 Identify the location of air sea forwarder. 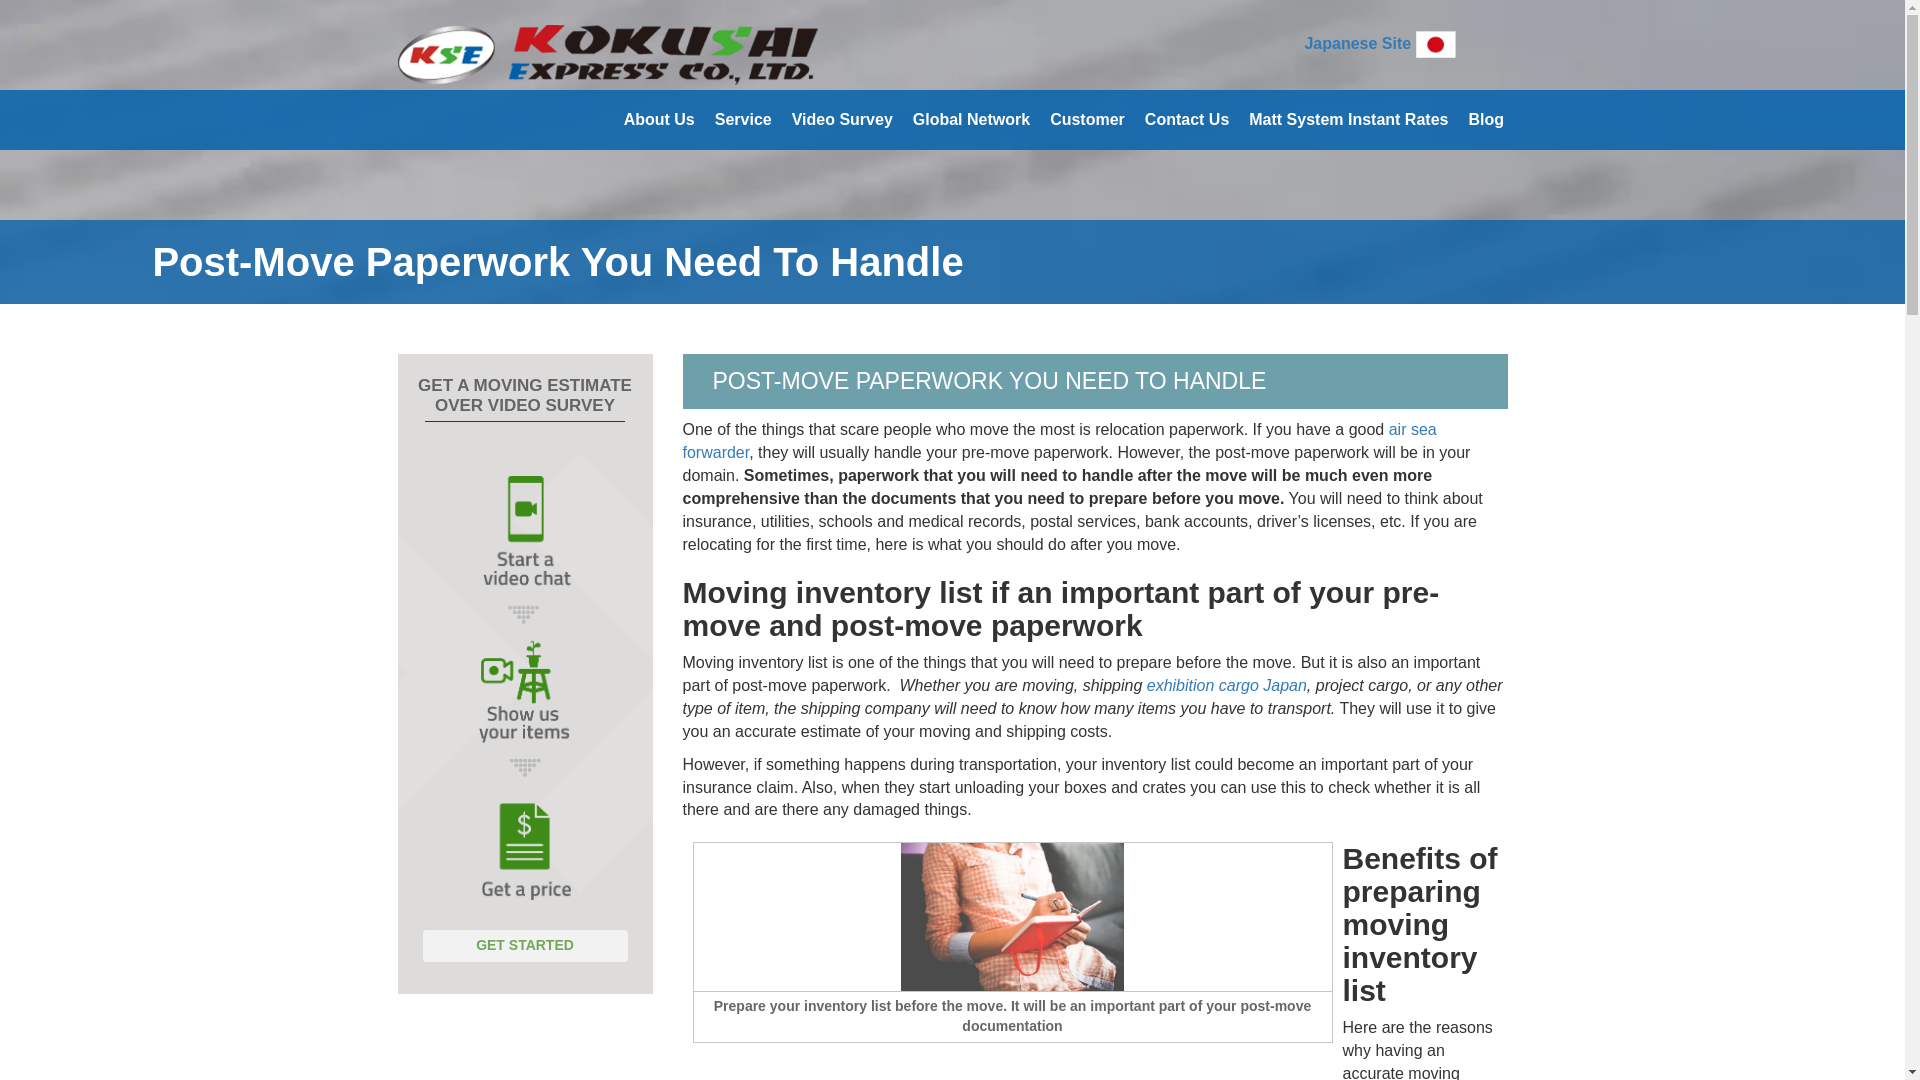
(1058, 441).